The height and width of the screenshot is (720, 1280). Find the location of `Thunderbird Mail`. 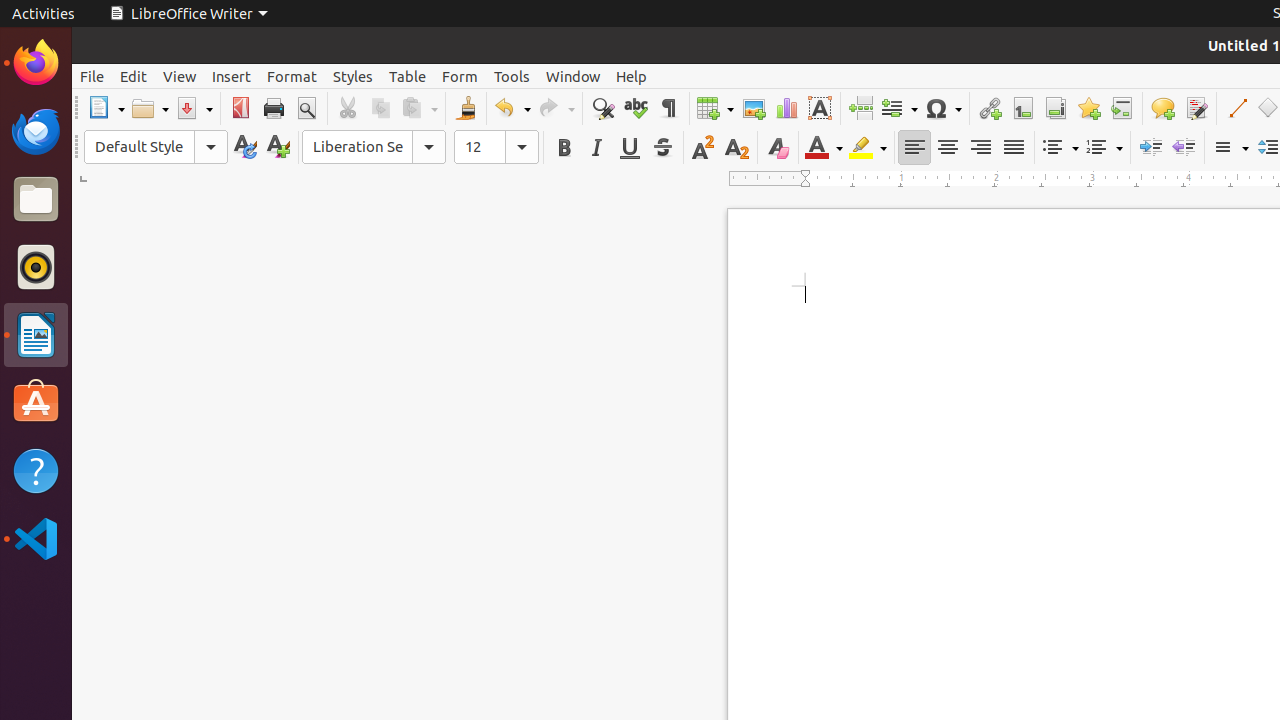

Thunderbird Mail is located at coordinates (36, 131).